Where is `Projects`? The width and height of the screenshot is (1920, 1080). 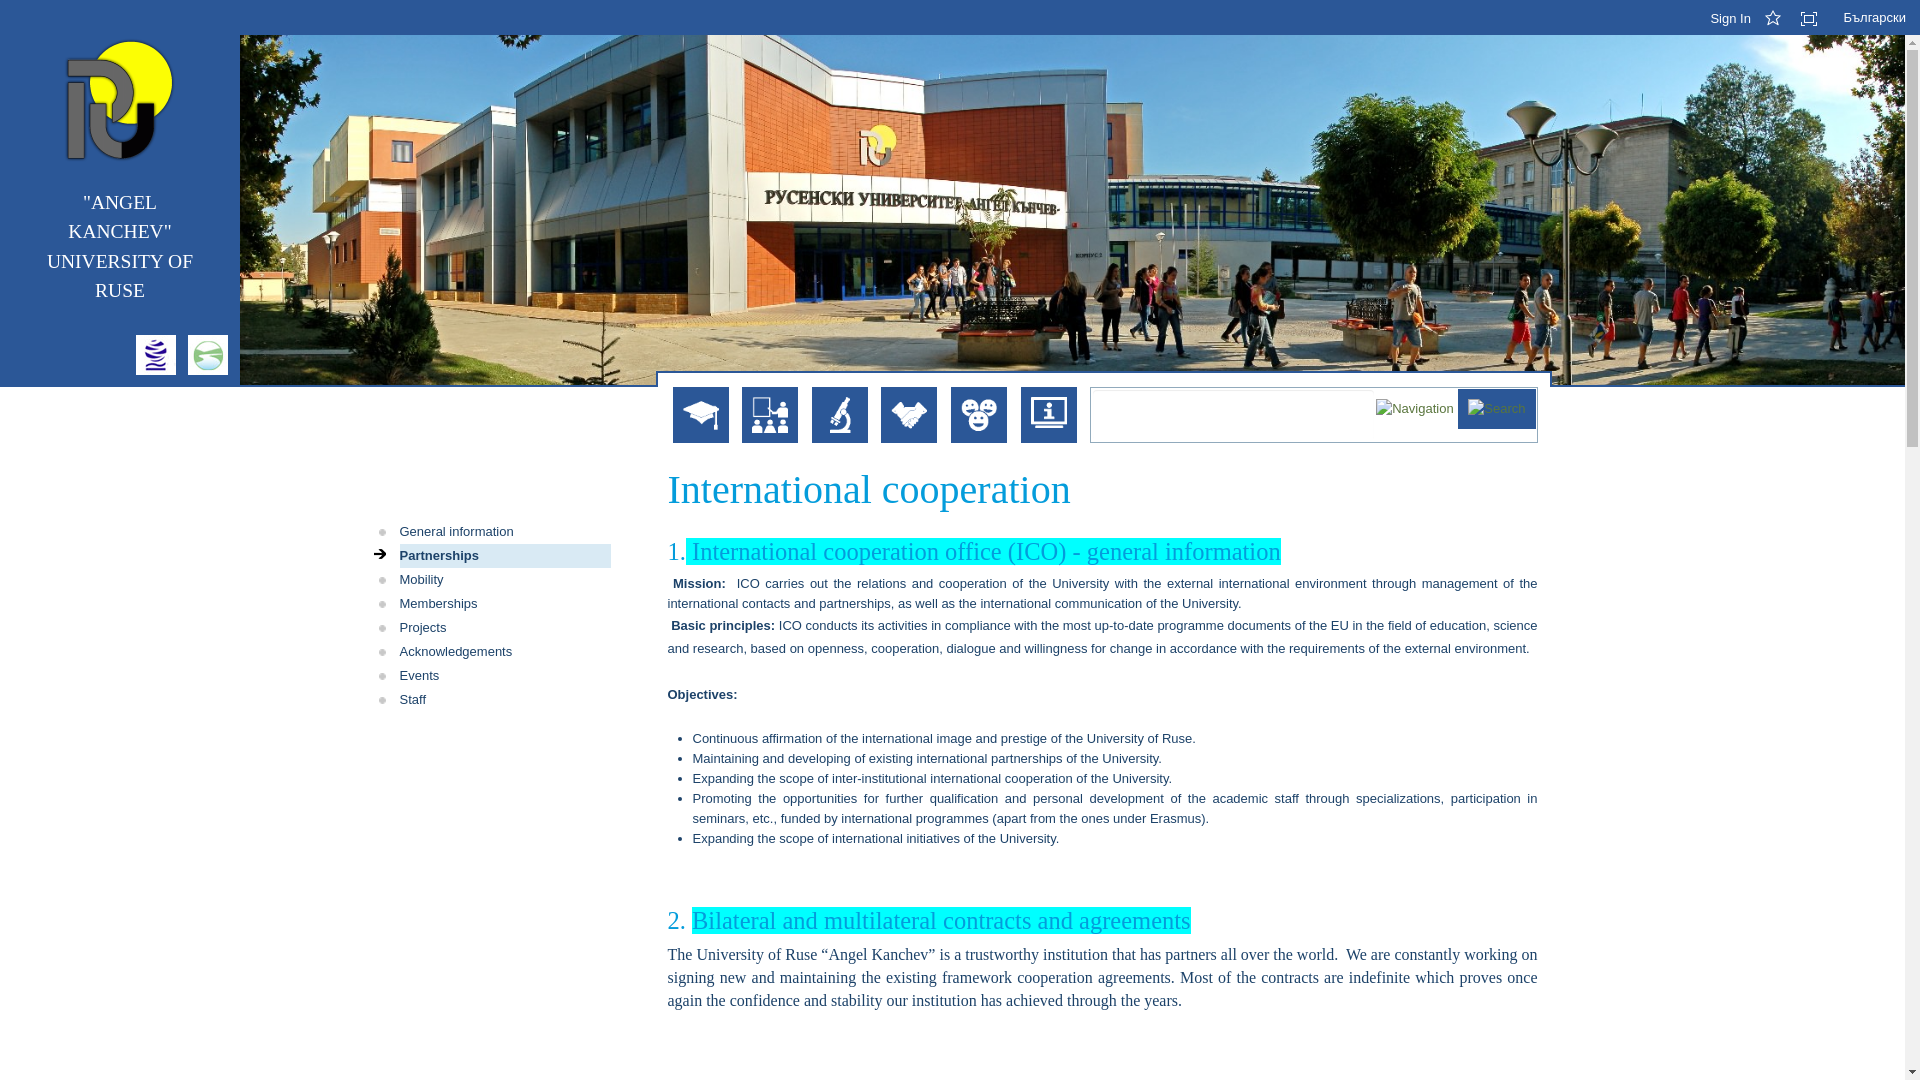
Projects is located at coordinates (504, 628).